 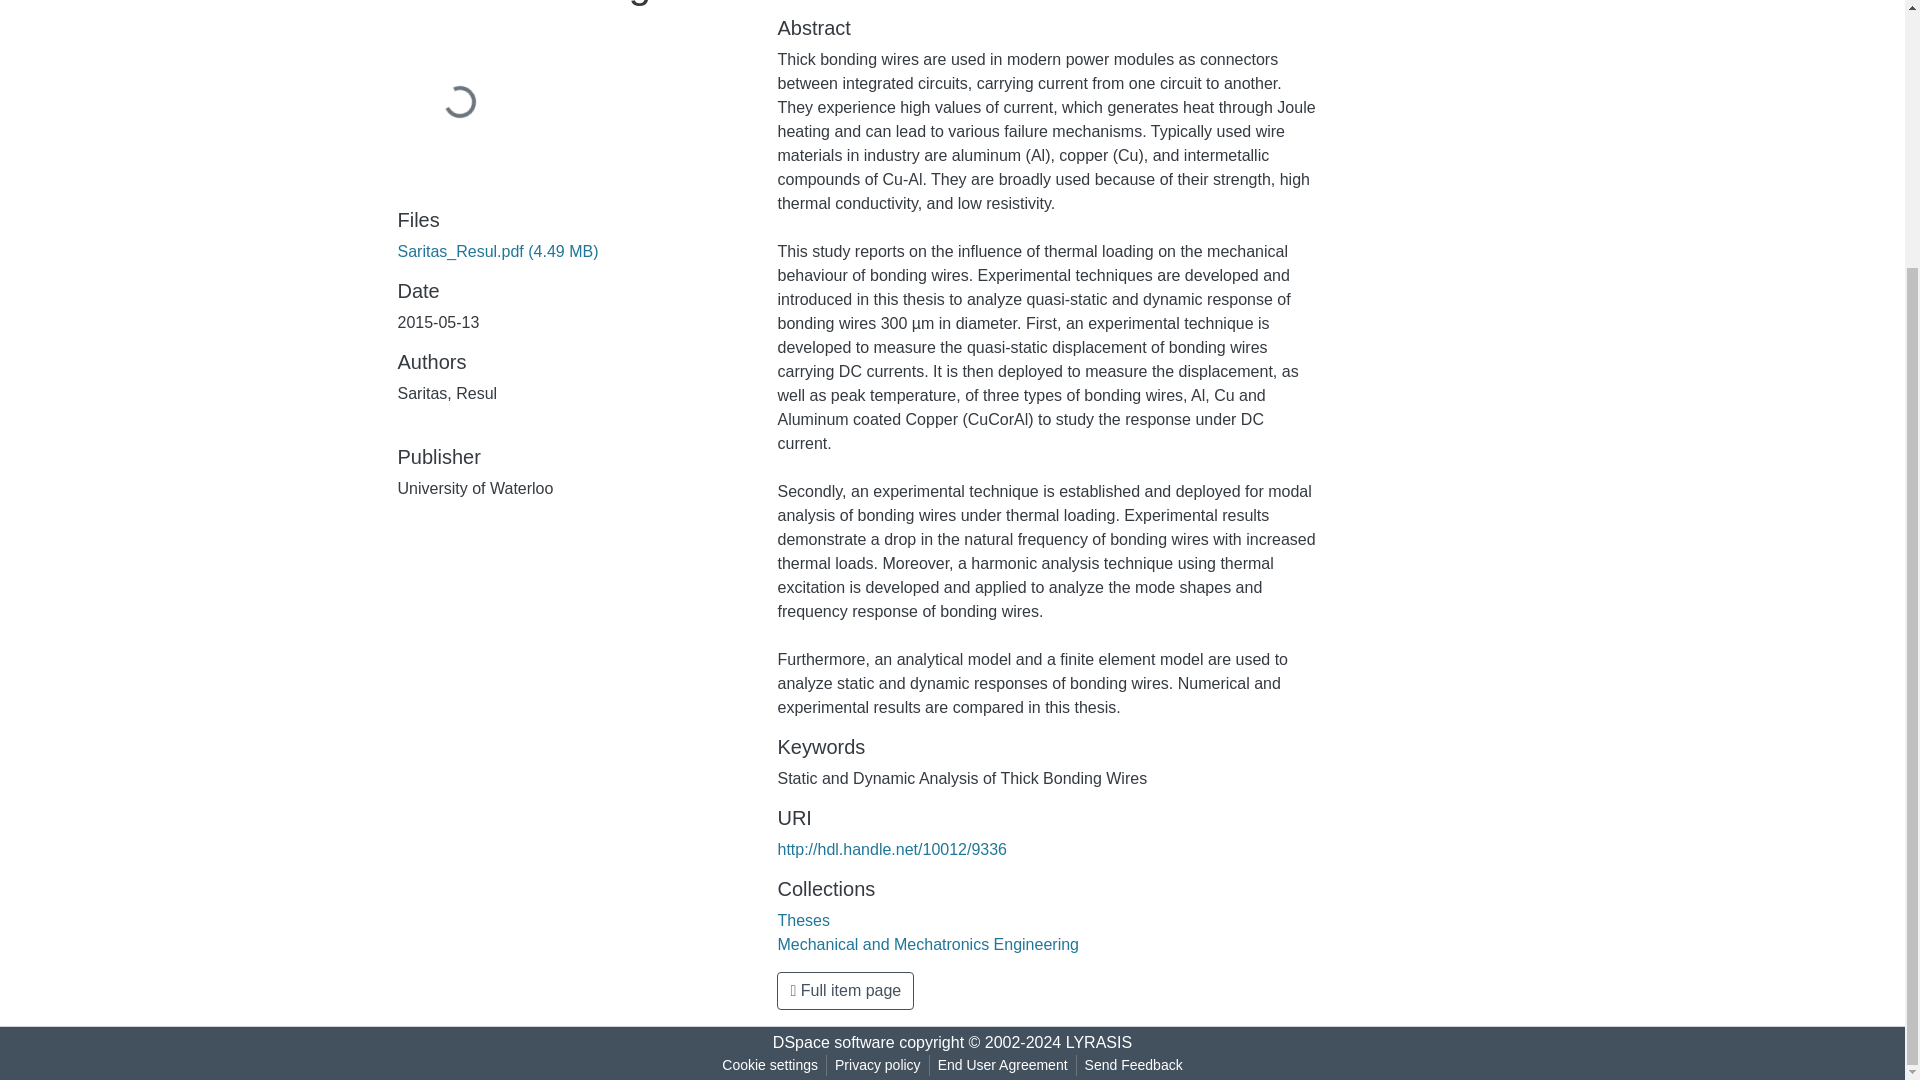 What do you see at coordinates (928, 944) in the screenshot?
I see `Mechanical and Mechatronics Engineering` at bounding box center [928, 944].